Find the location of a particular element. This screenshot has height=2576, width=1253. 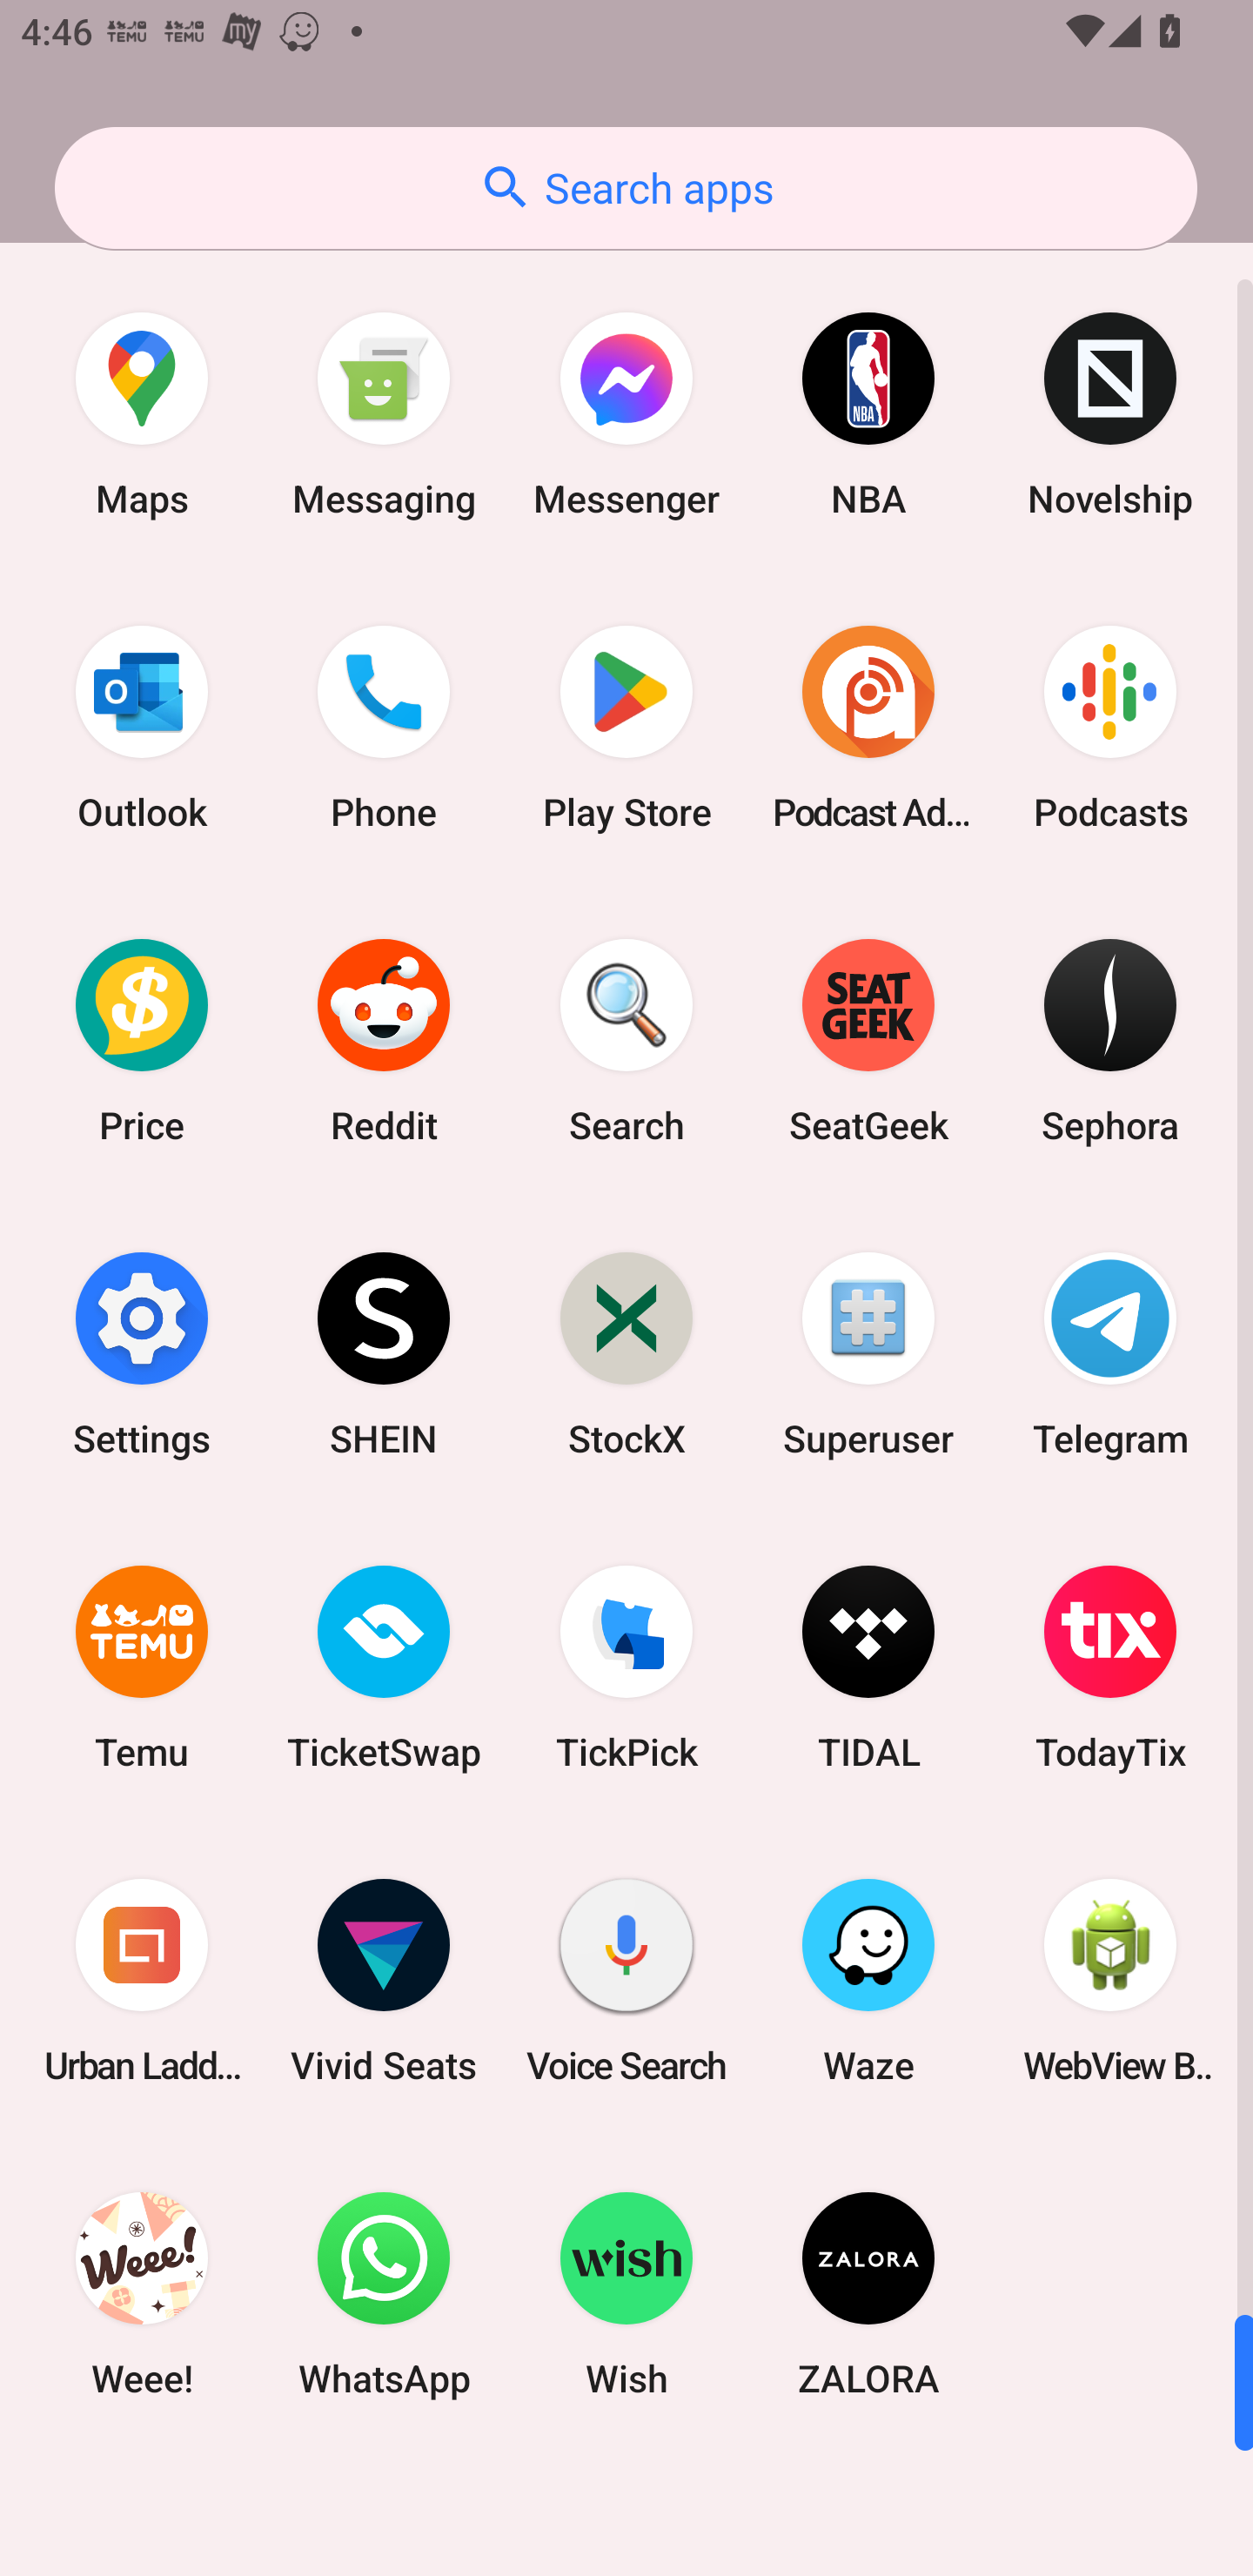

Voice Search is located at coordinates (626, 1981).